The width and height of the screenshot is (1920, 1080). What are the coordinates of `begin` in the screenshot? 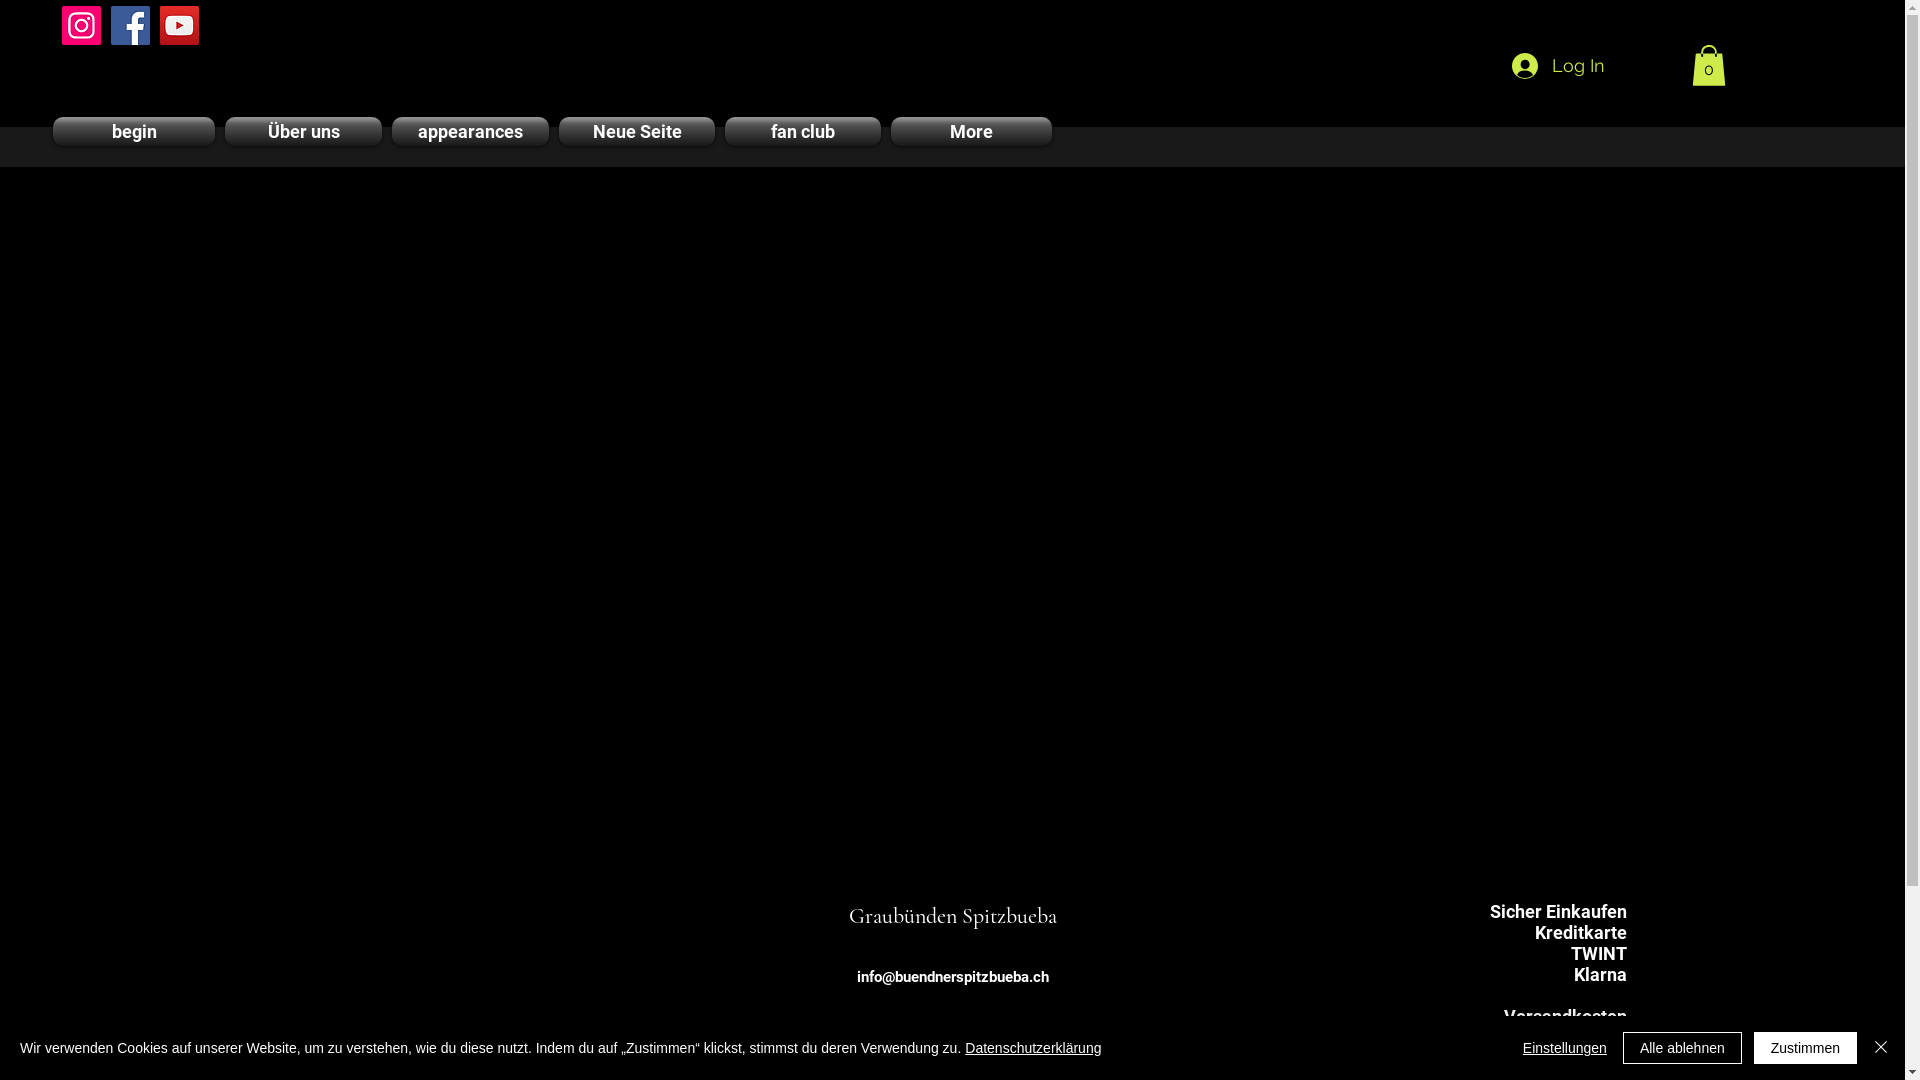 It's located at (136, 132).